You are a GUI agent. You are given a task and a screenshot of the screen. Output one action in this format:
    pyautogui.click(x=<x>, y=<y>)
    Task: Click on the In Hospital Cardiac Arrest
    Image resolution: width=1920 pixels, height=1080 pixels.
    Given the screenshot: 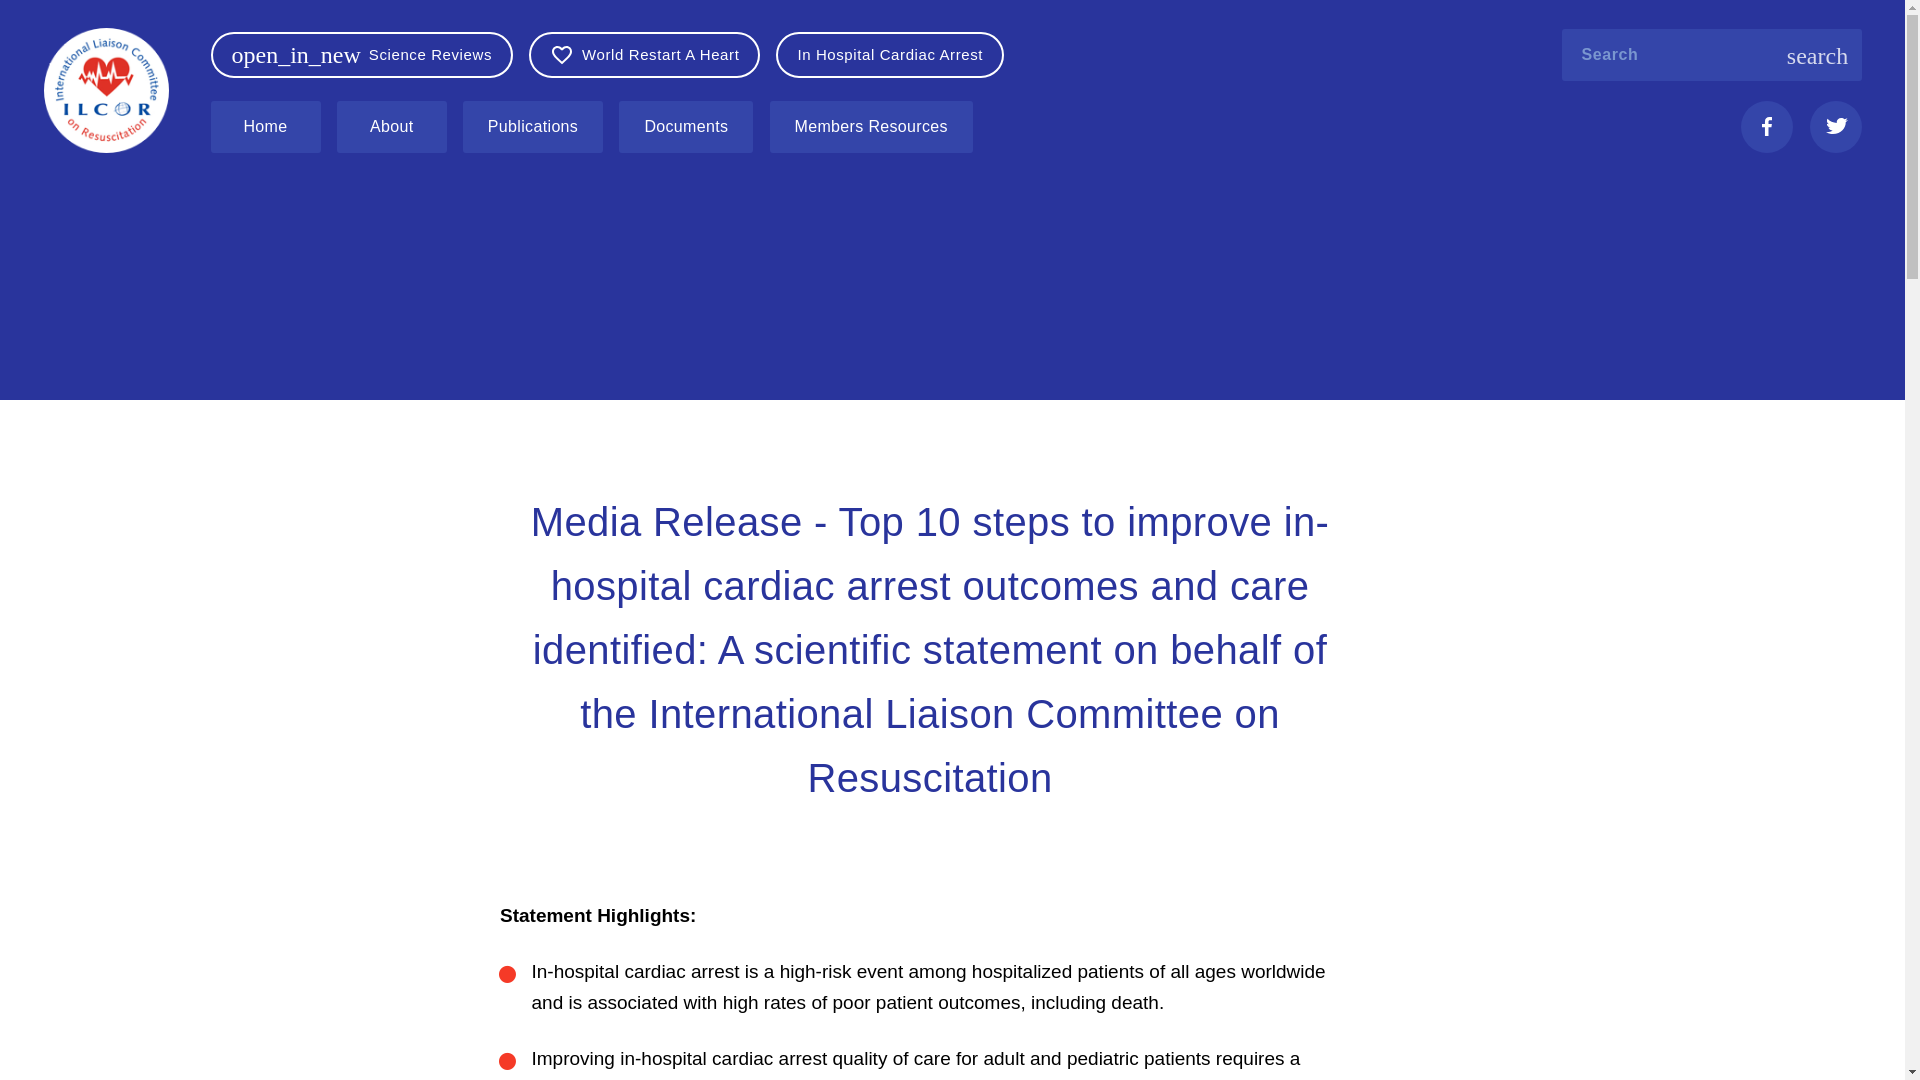 What is the action you would take?
    pyautogui.click(x=890, y=54)
    